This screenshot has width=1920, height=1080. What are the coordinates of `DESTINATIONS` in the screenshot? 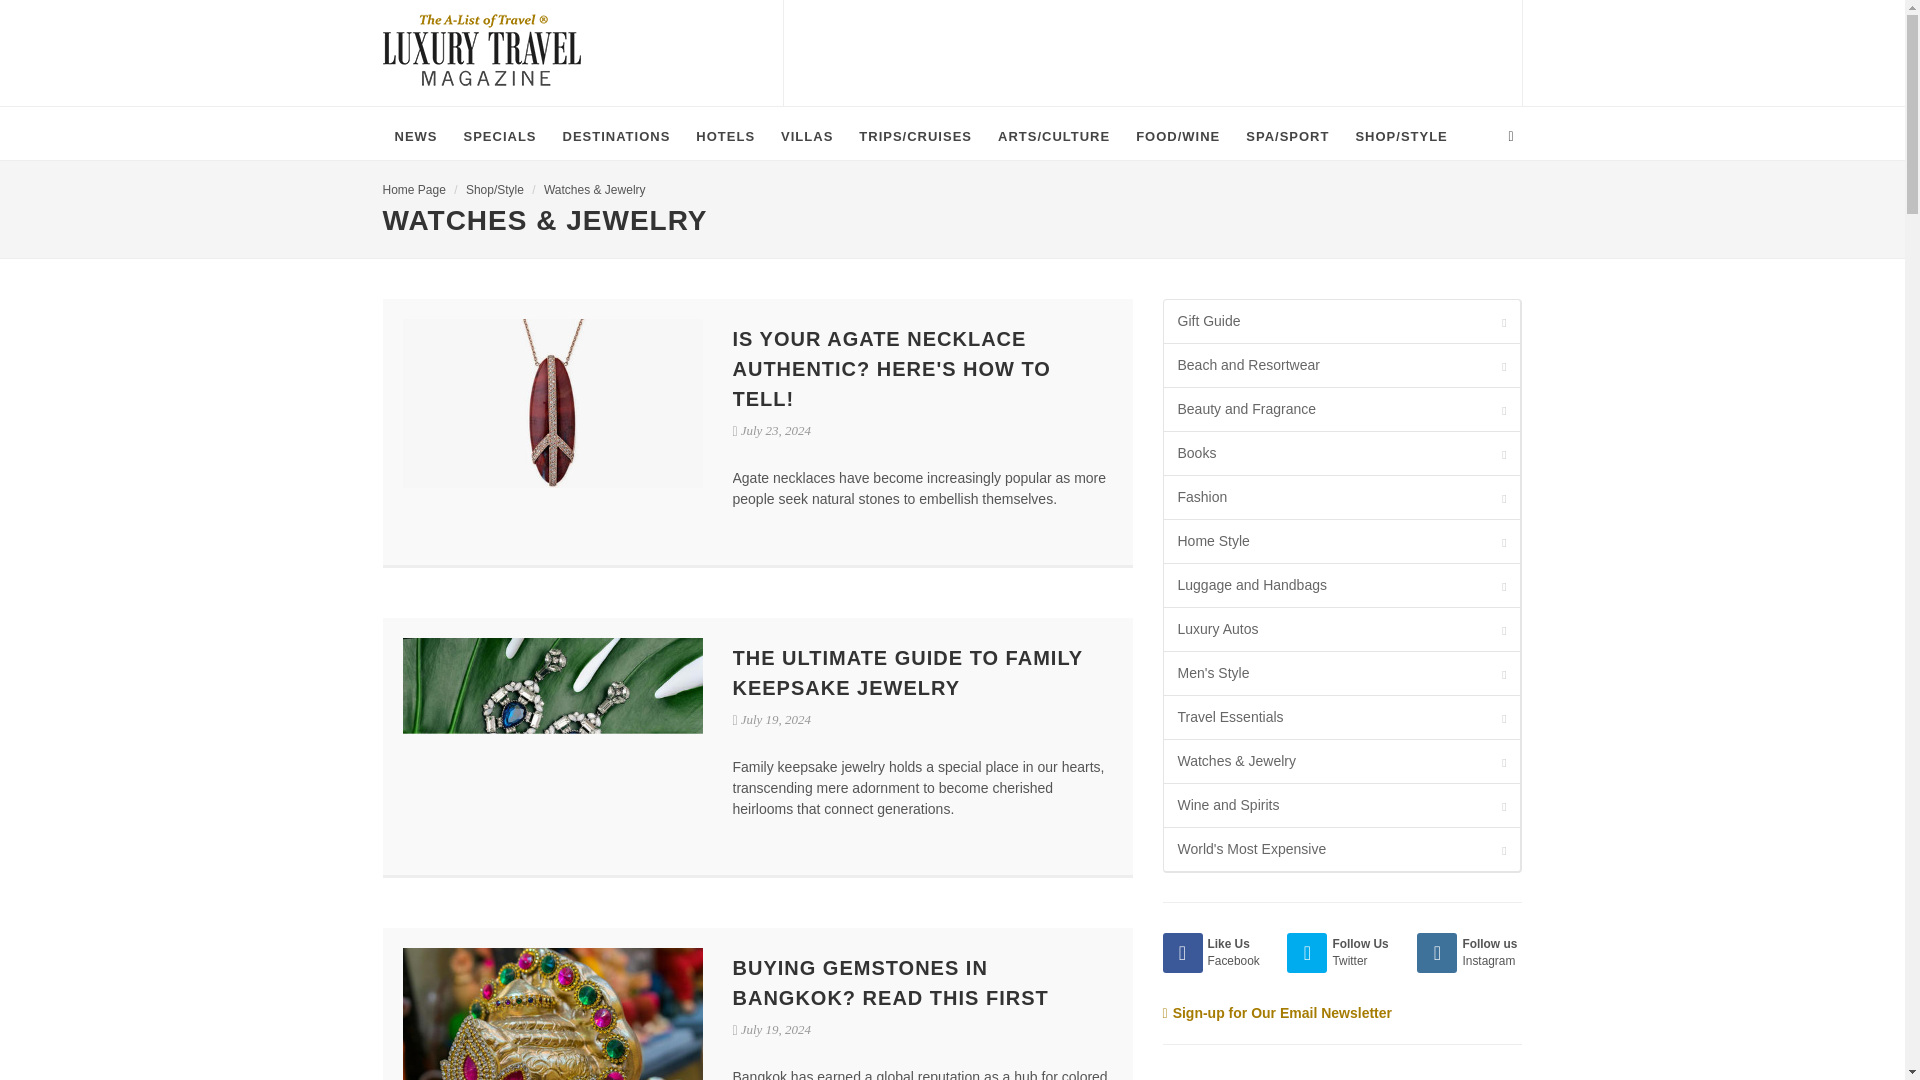 It's located at (617, 136).